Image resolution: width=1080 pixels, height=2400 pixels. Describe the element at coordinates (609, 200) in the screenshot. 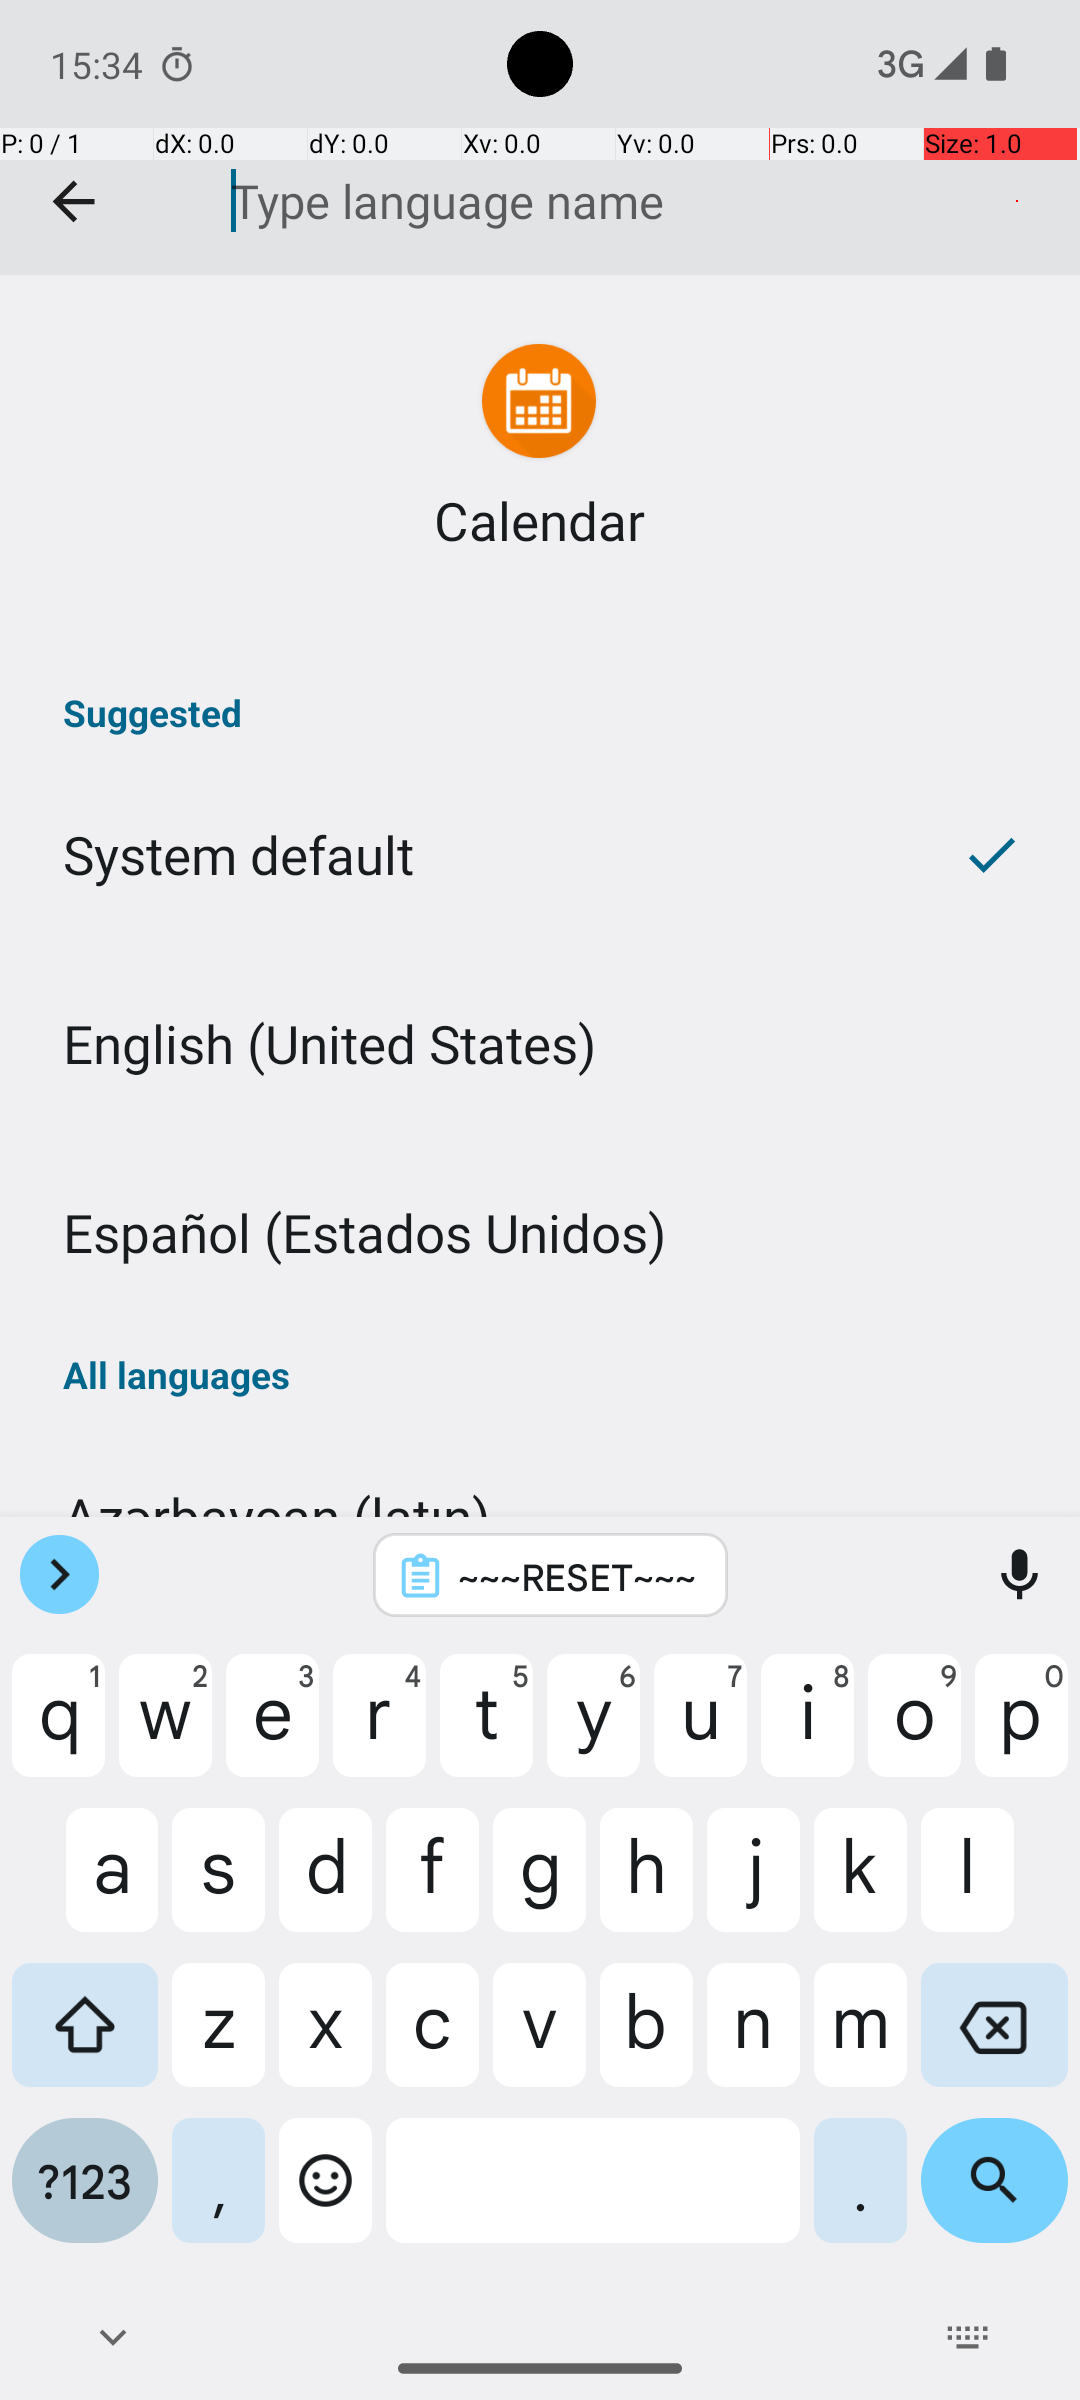

I see `Type language name` at that location.